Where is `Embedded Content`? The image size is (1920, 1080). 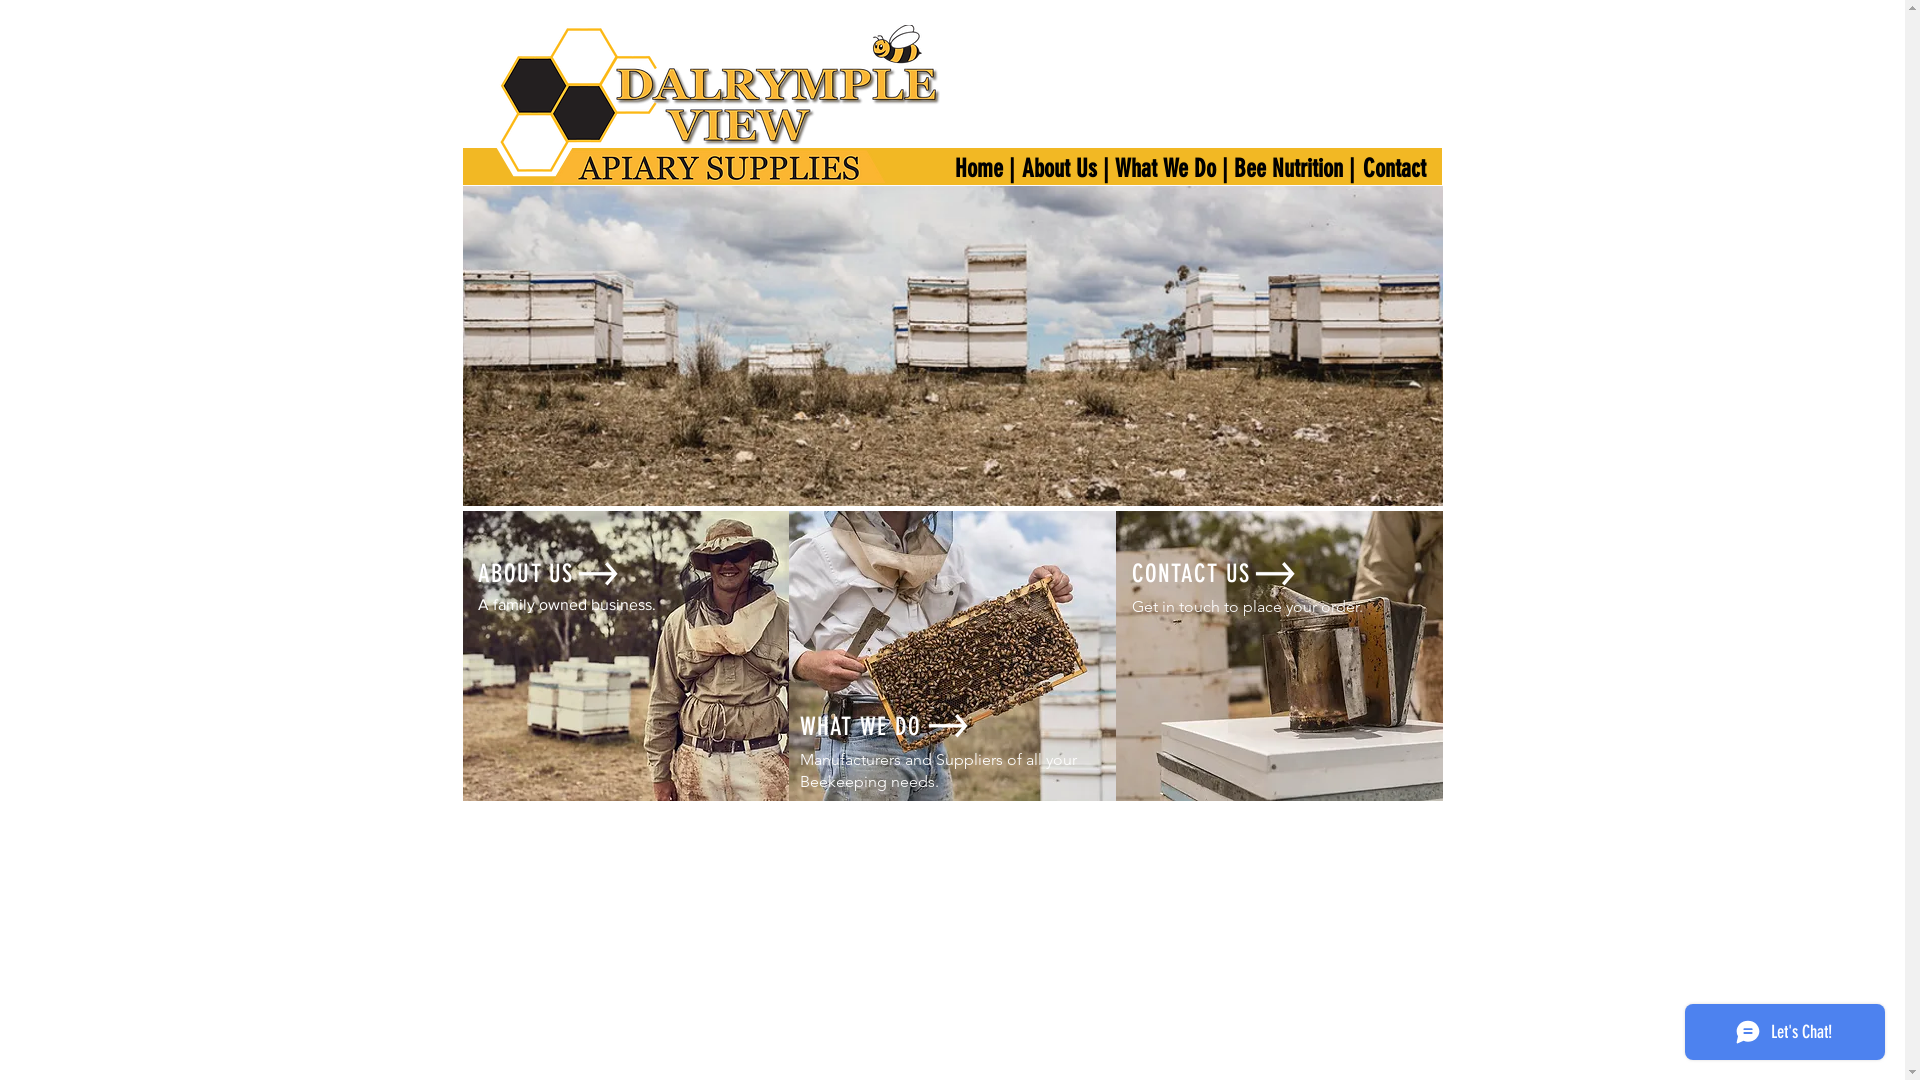
Embedded Content is located at coordinates (919, 409).